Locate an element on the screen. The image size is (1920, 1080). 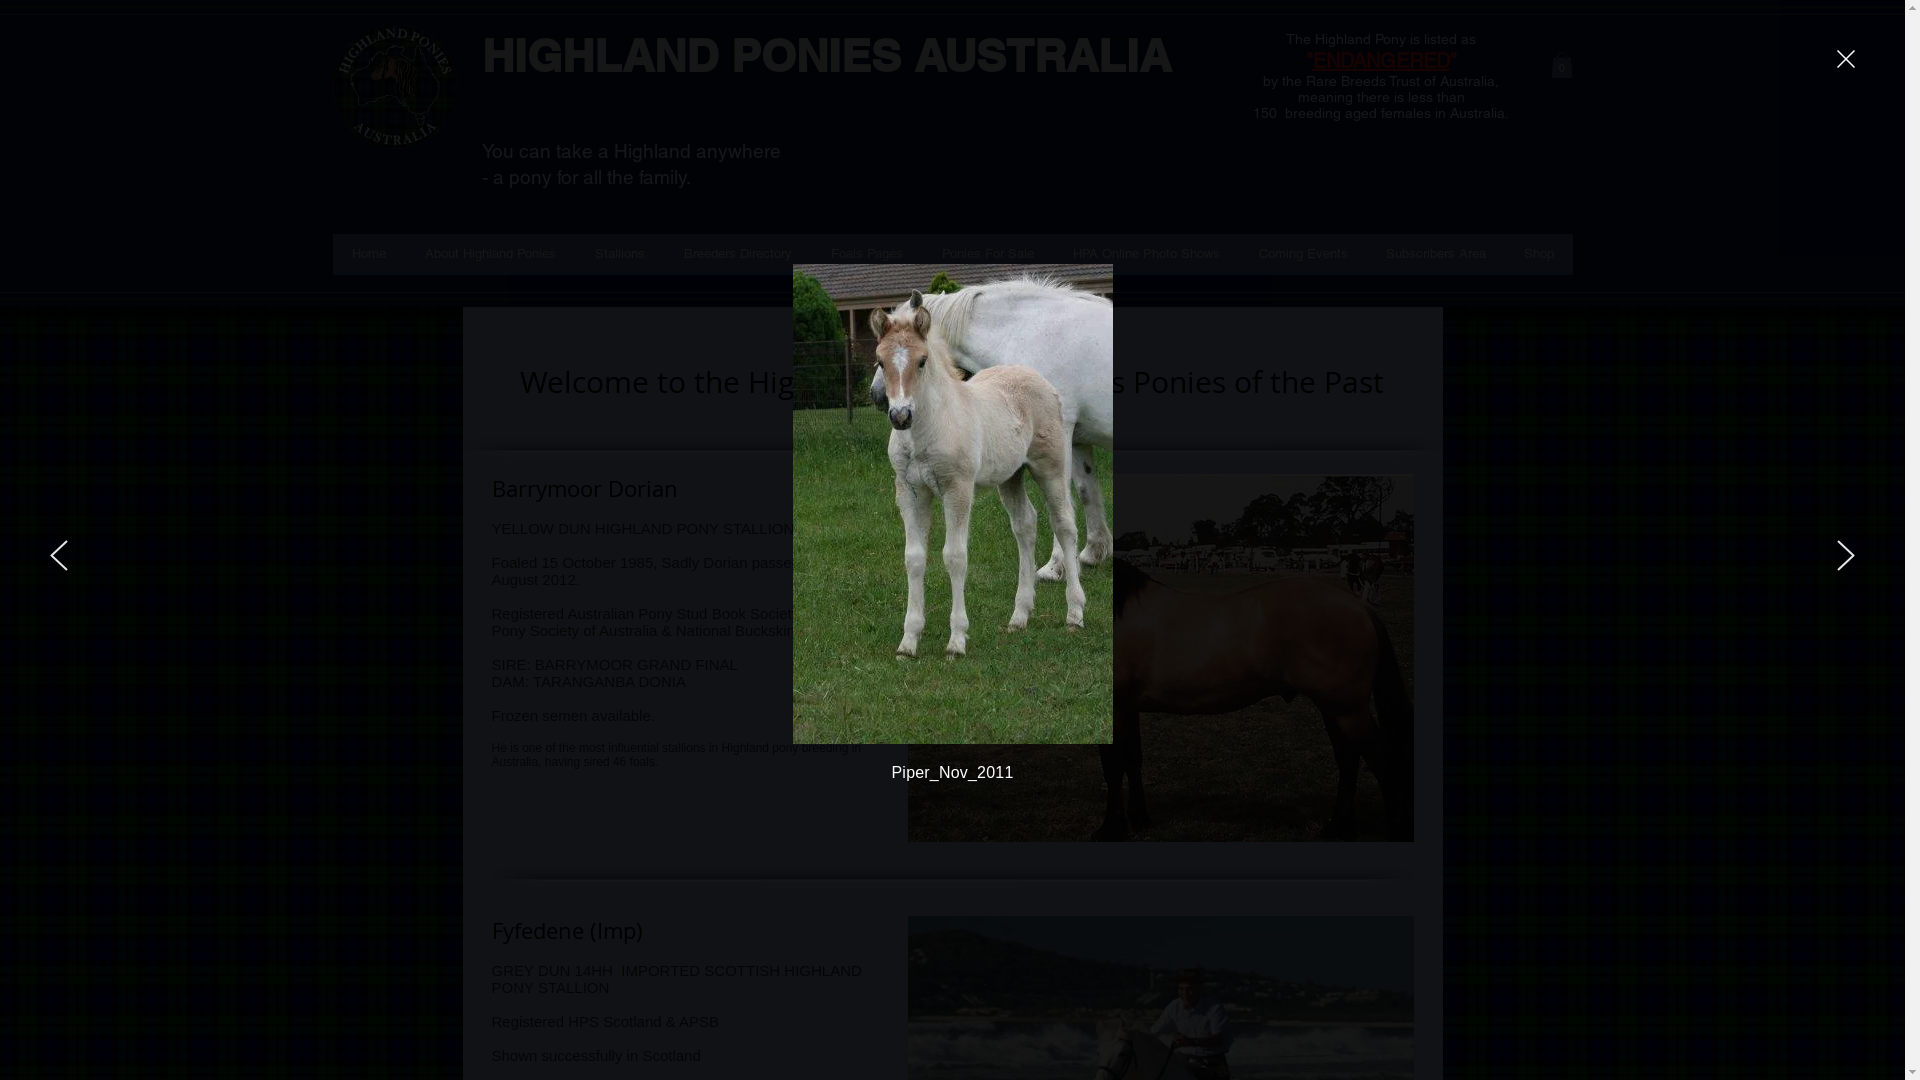
Subscribers Area is located at coordinates (1435, 260).